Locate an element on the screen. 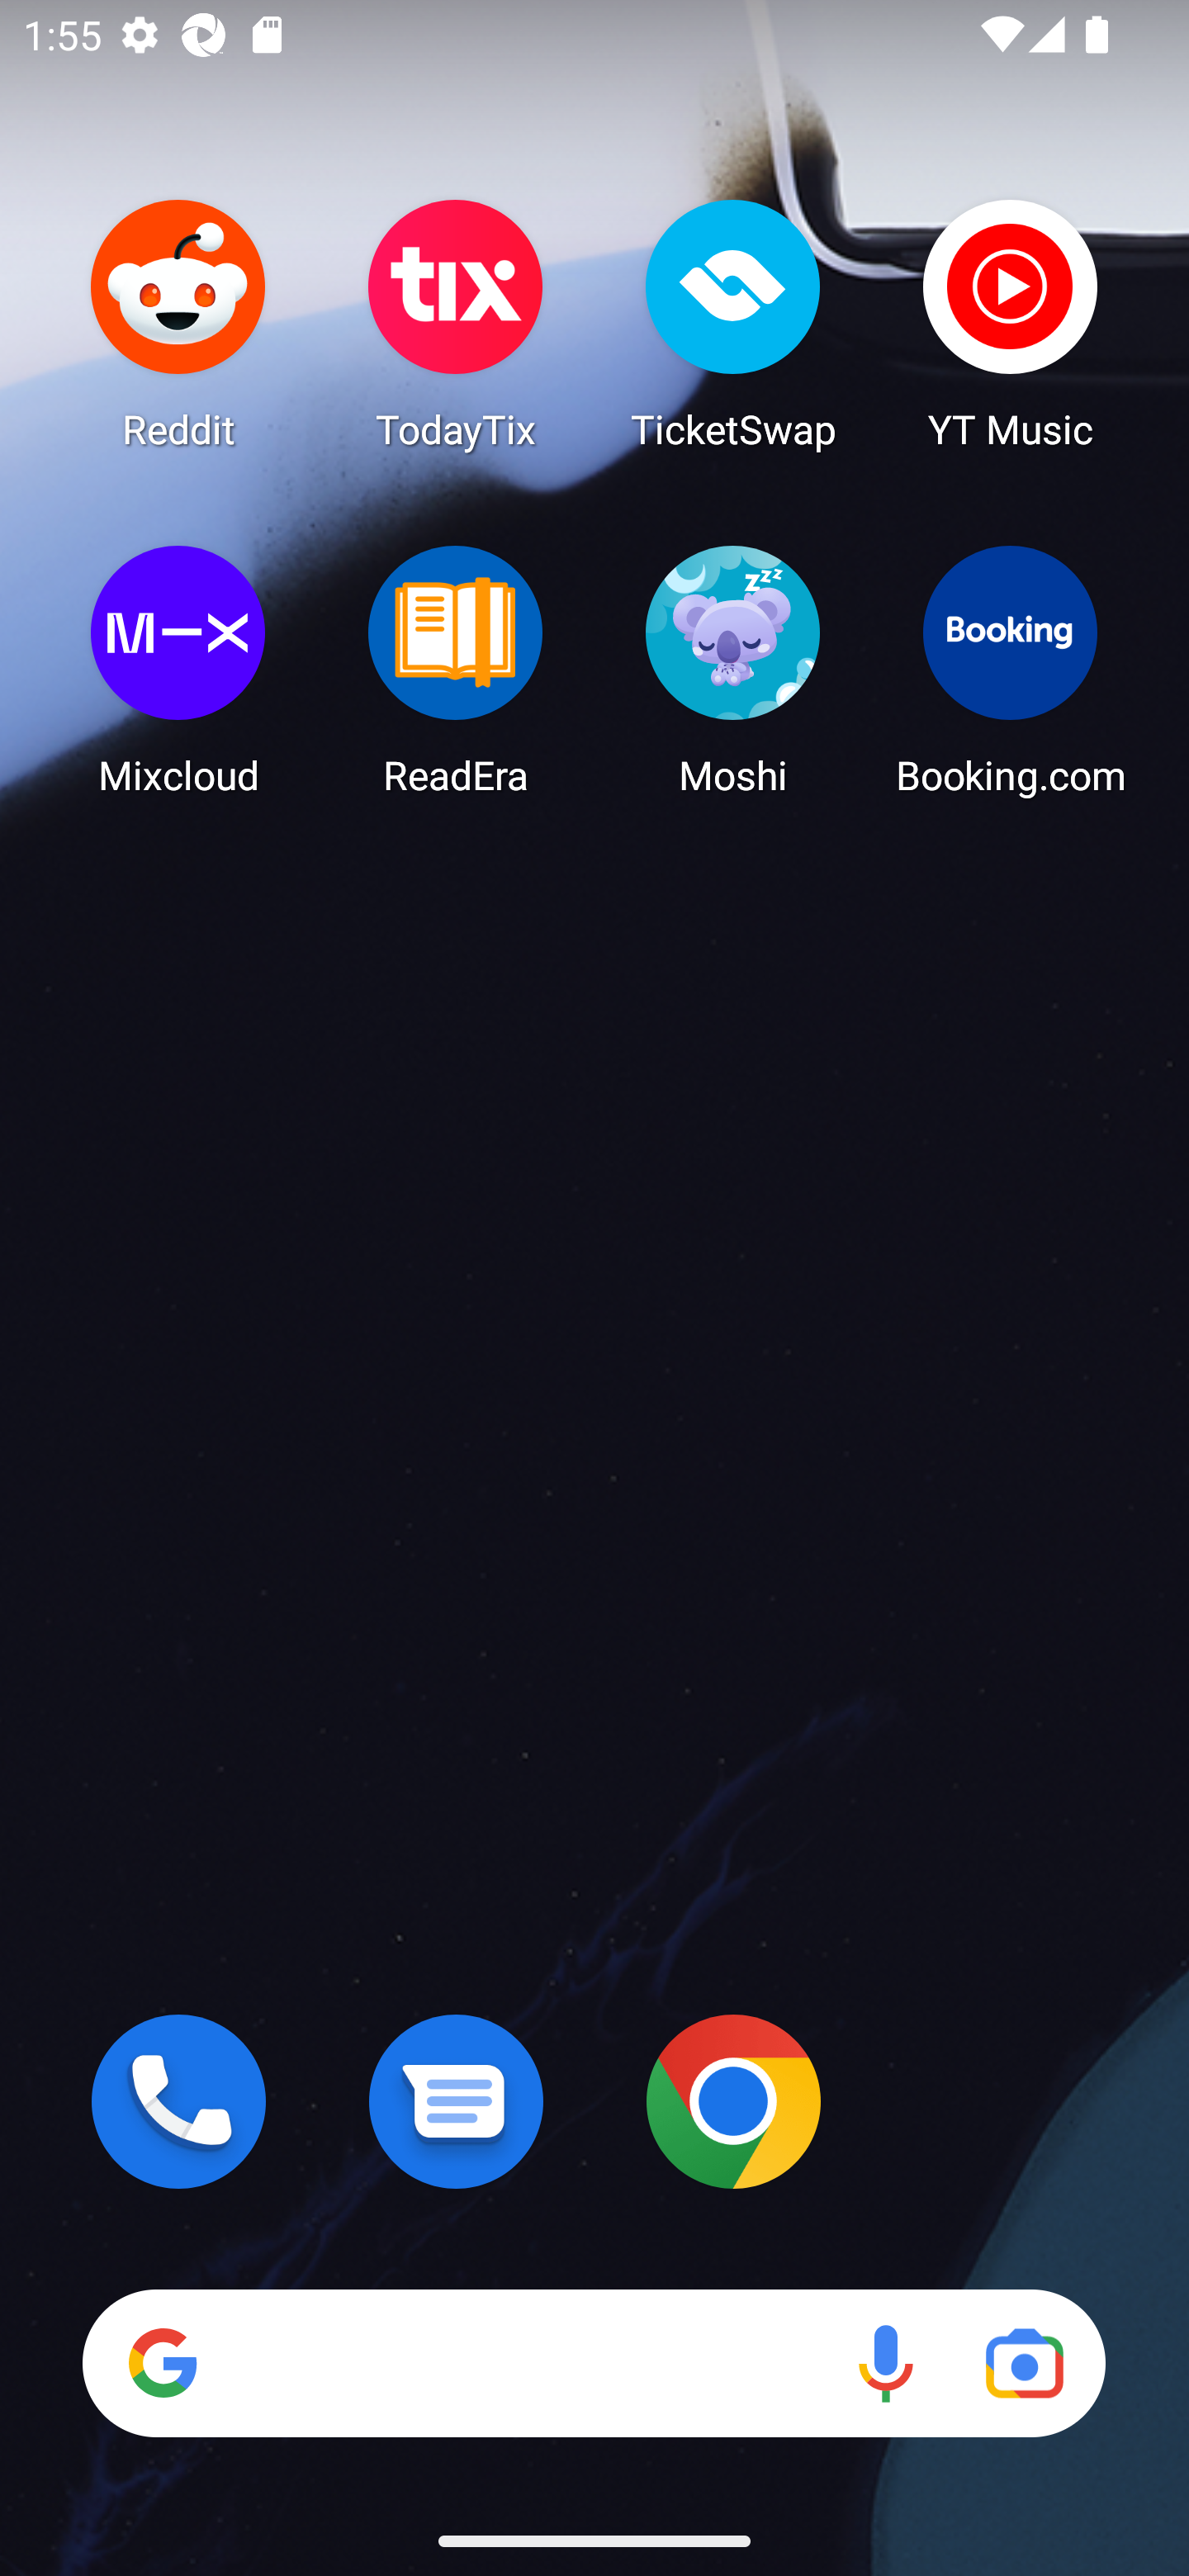 The height and width of the screenshot is (2576, 1189). YT Music is located at coordinates (1011, 324).